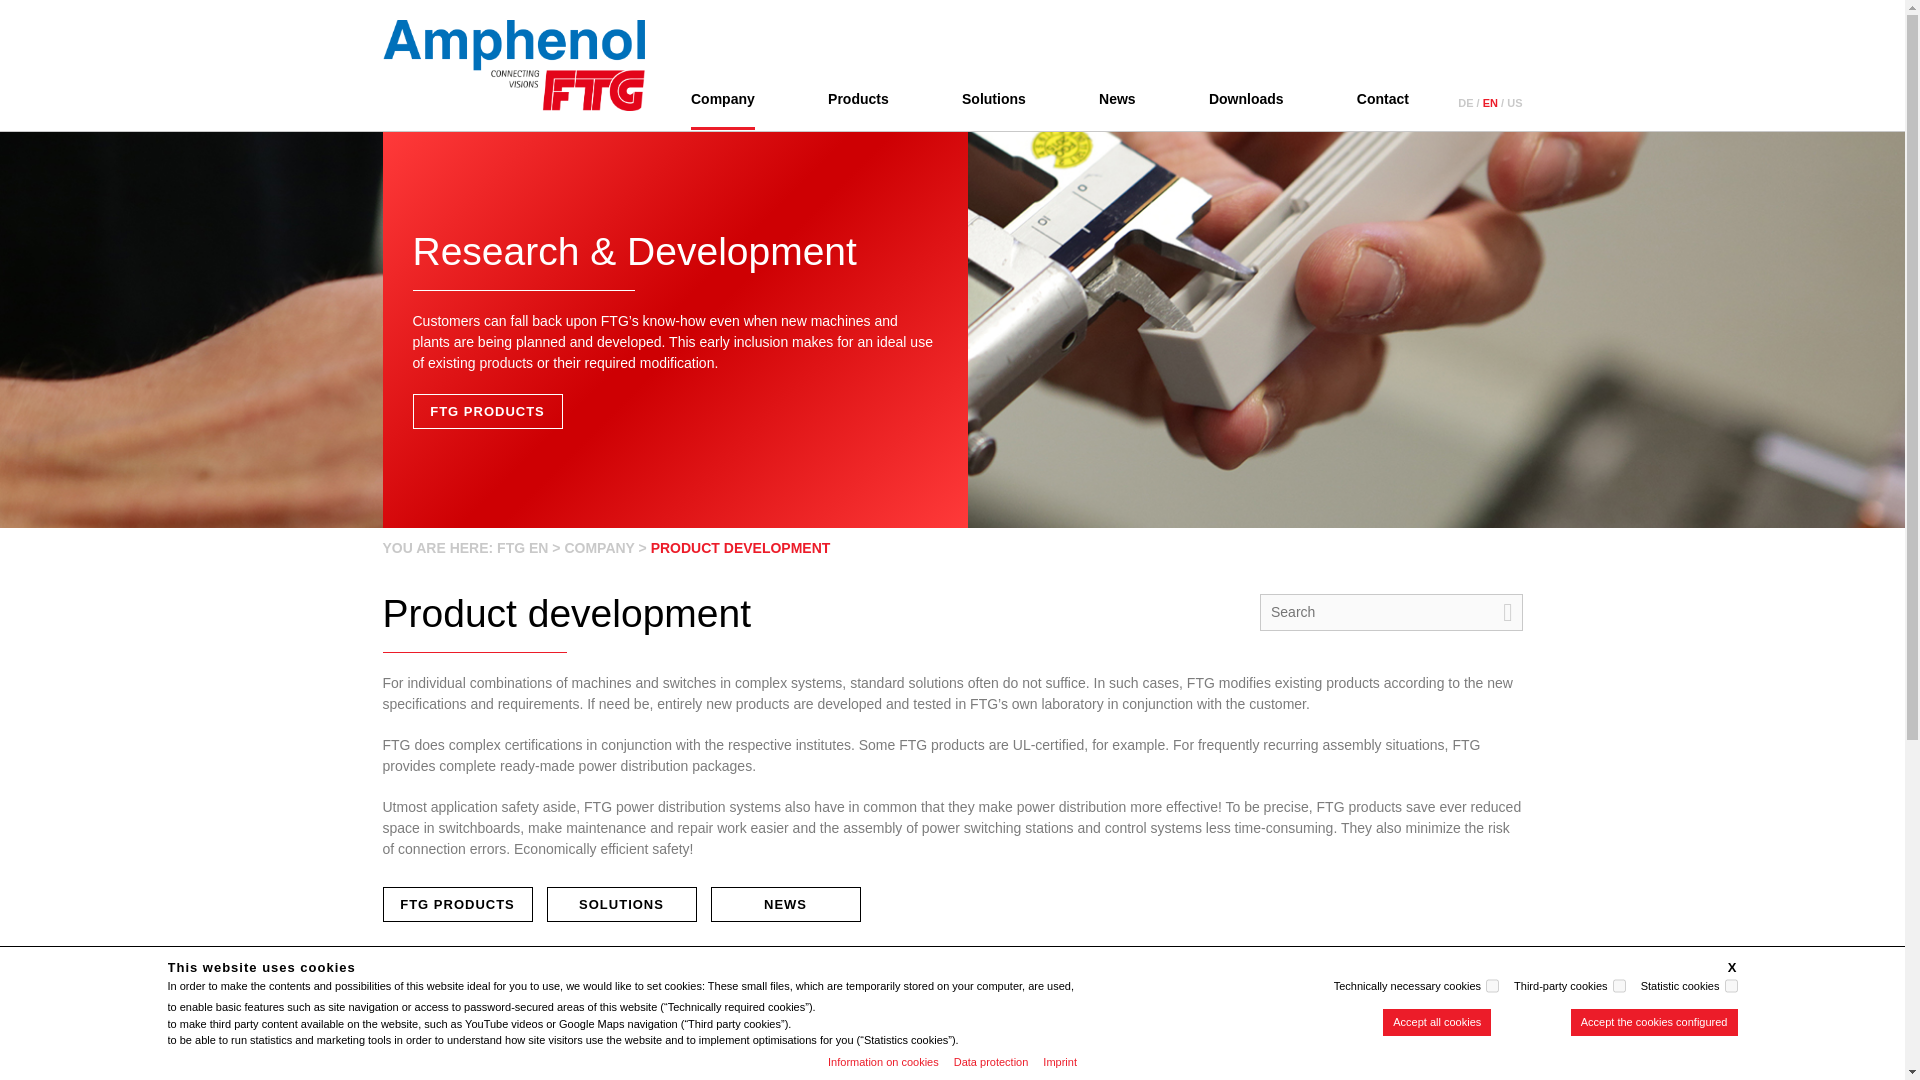  I want to click on Solutions, so click(620, 904).